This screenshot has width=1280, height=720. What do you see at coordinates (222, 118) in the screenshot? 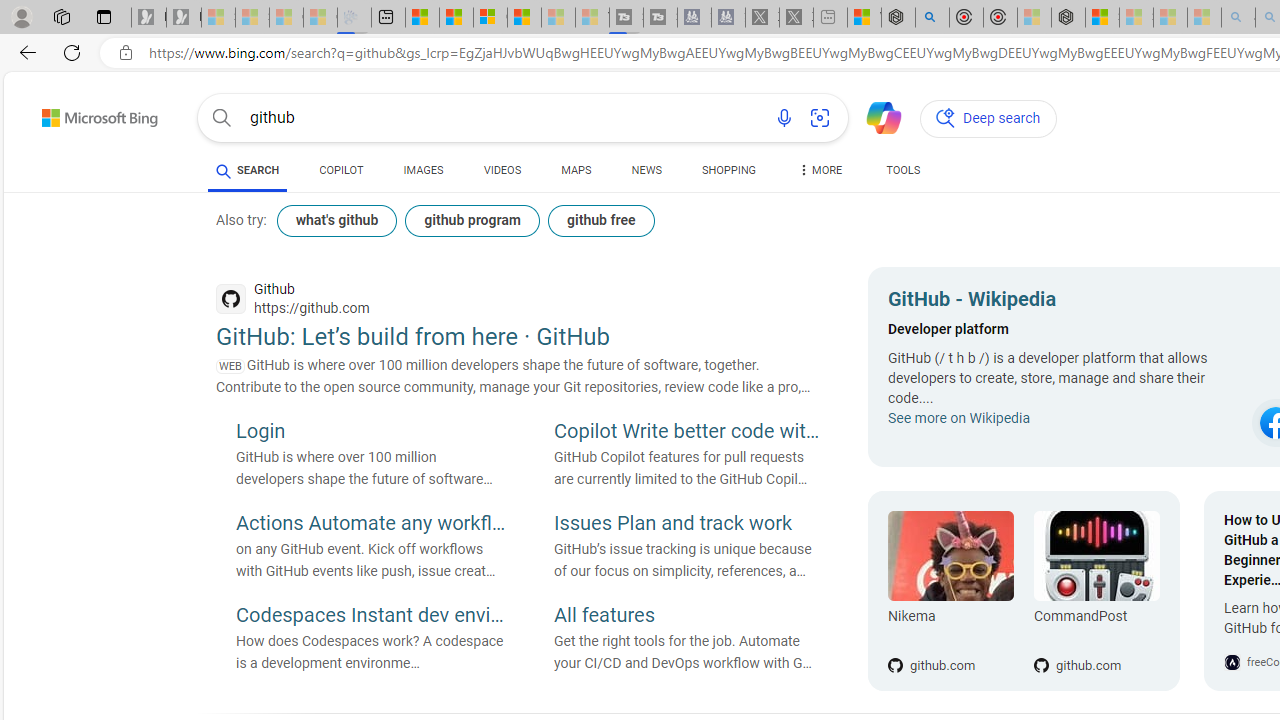
I see `Search button` at bounding box center [222, 118].